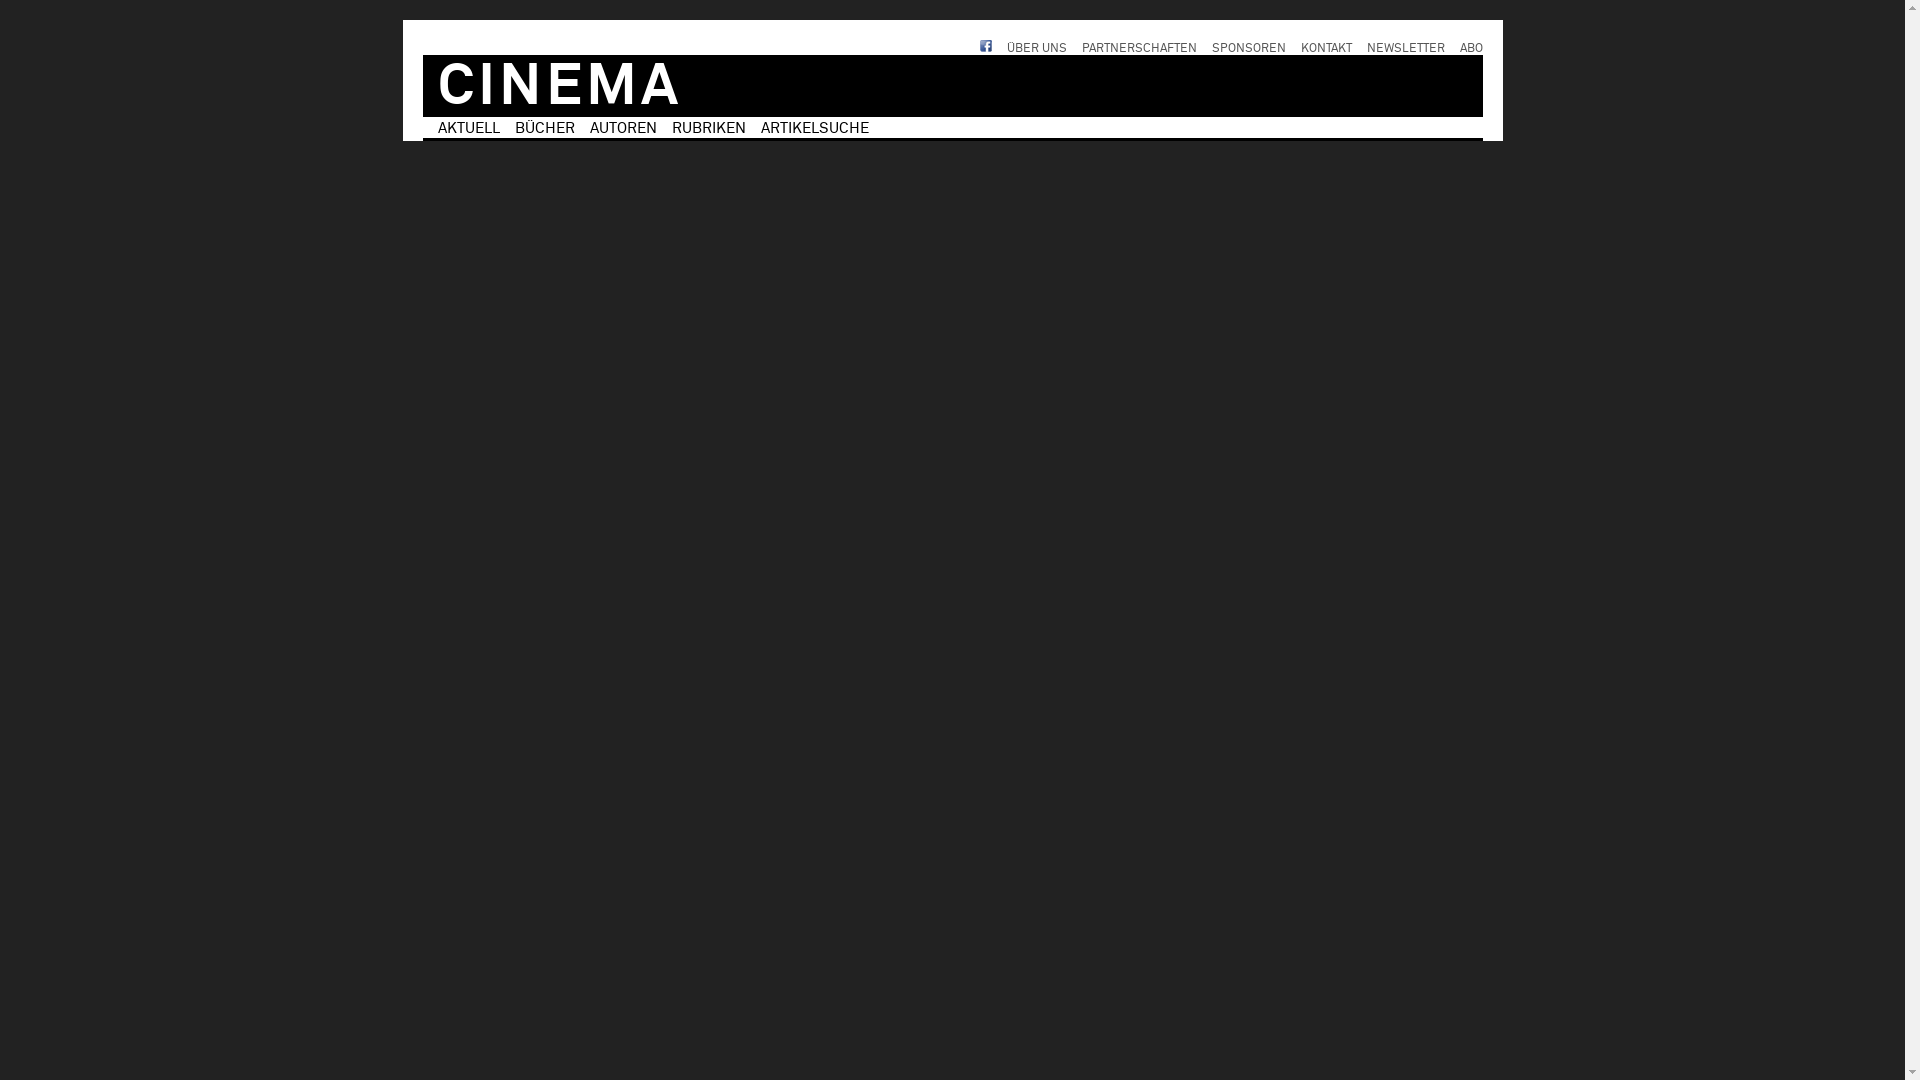 The image size is (1920, 1080). I want to click on RUBRIKEN, so click(709, 128).